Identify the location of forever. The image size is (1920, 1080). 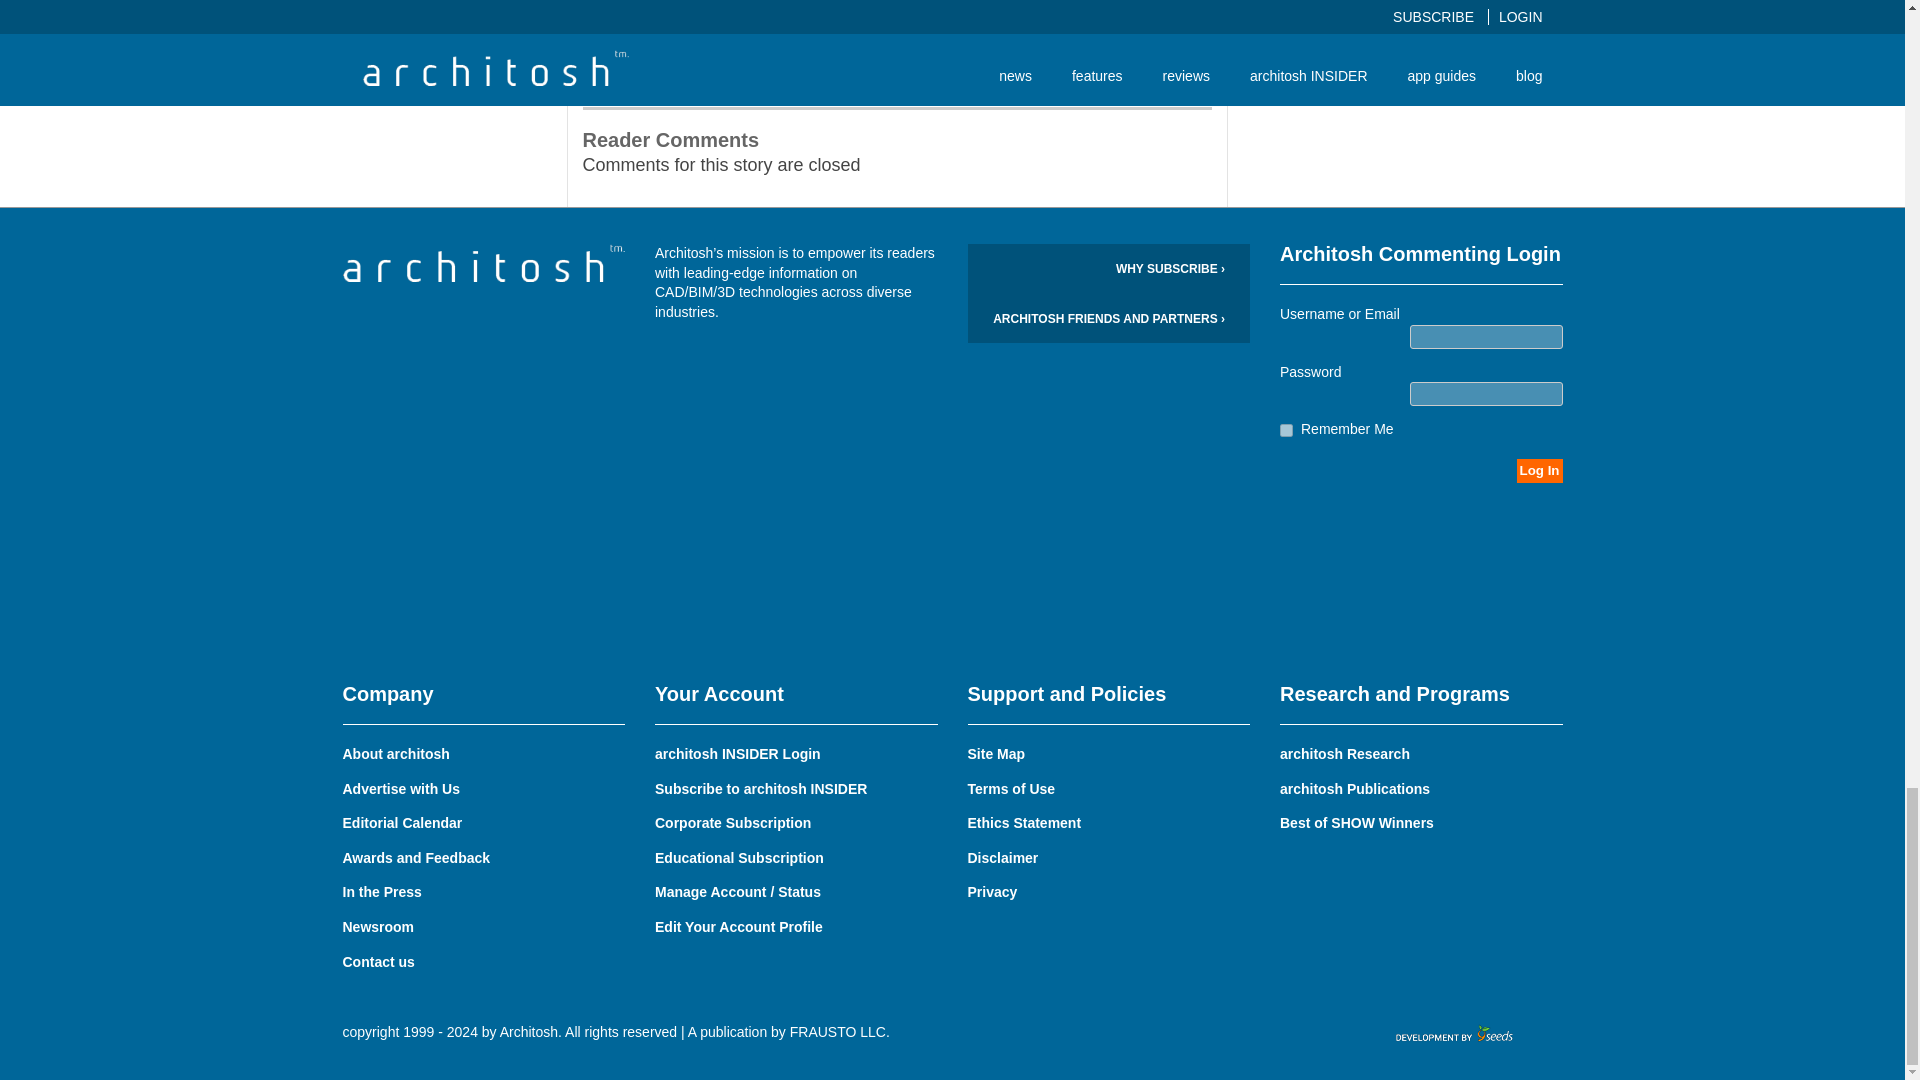
(1286, 430).